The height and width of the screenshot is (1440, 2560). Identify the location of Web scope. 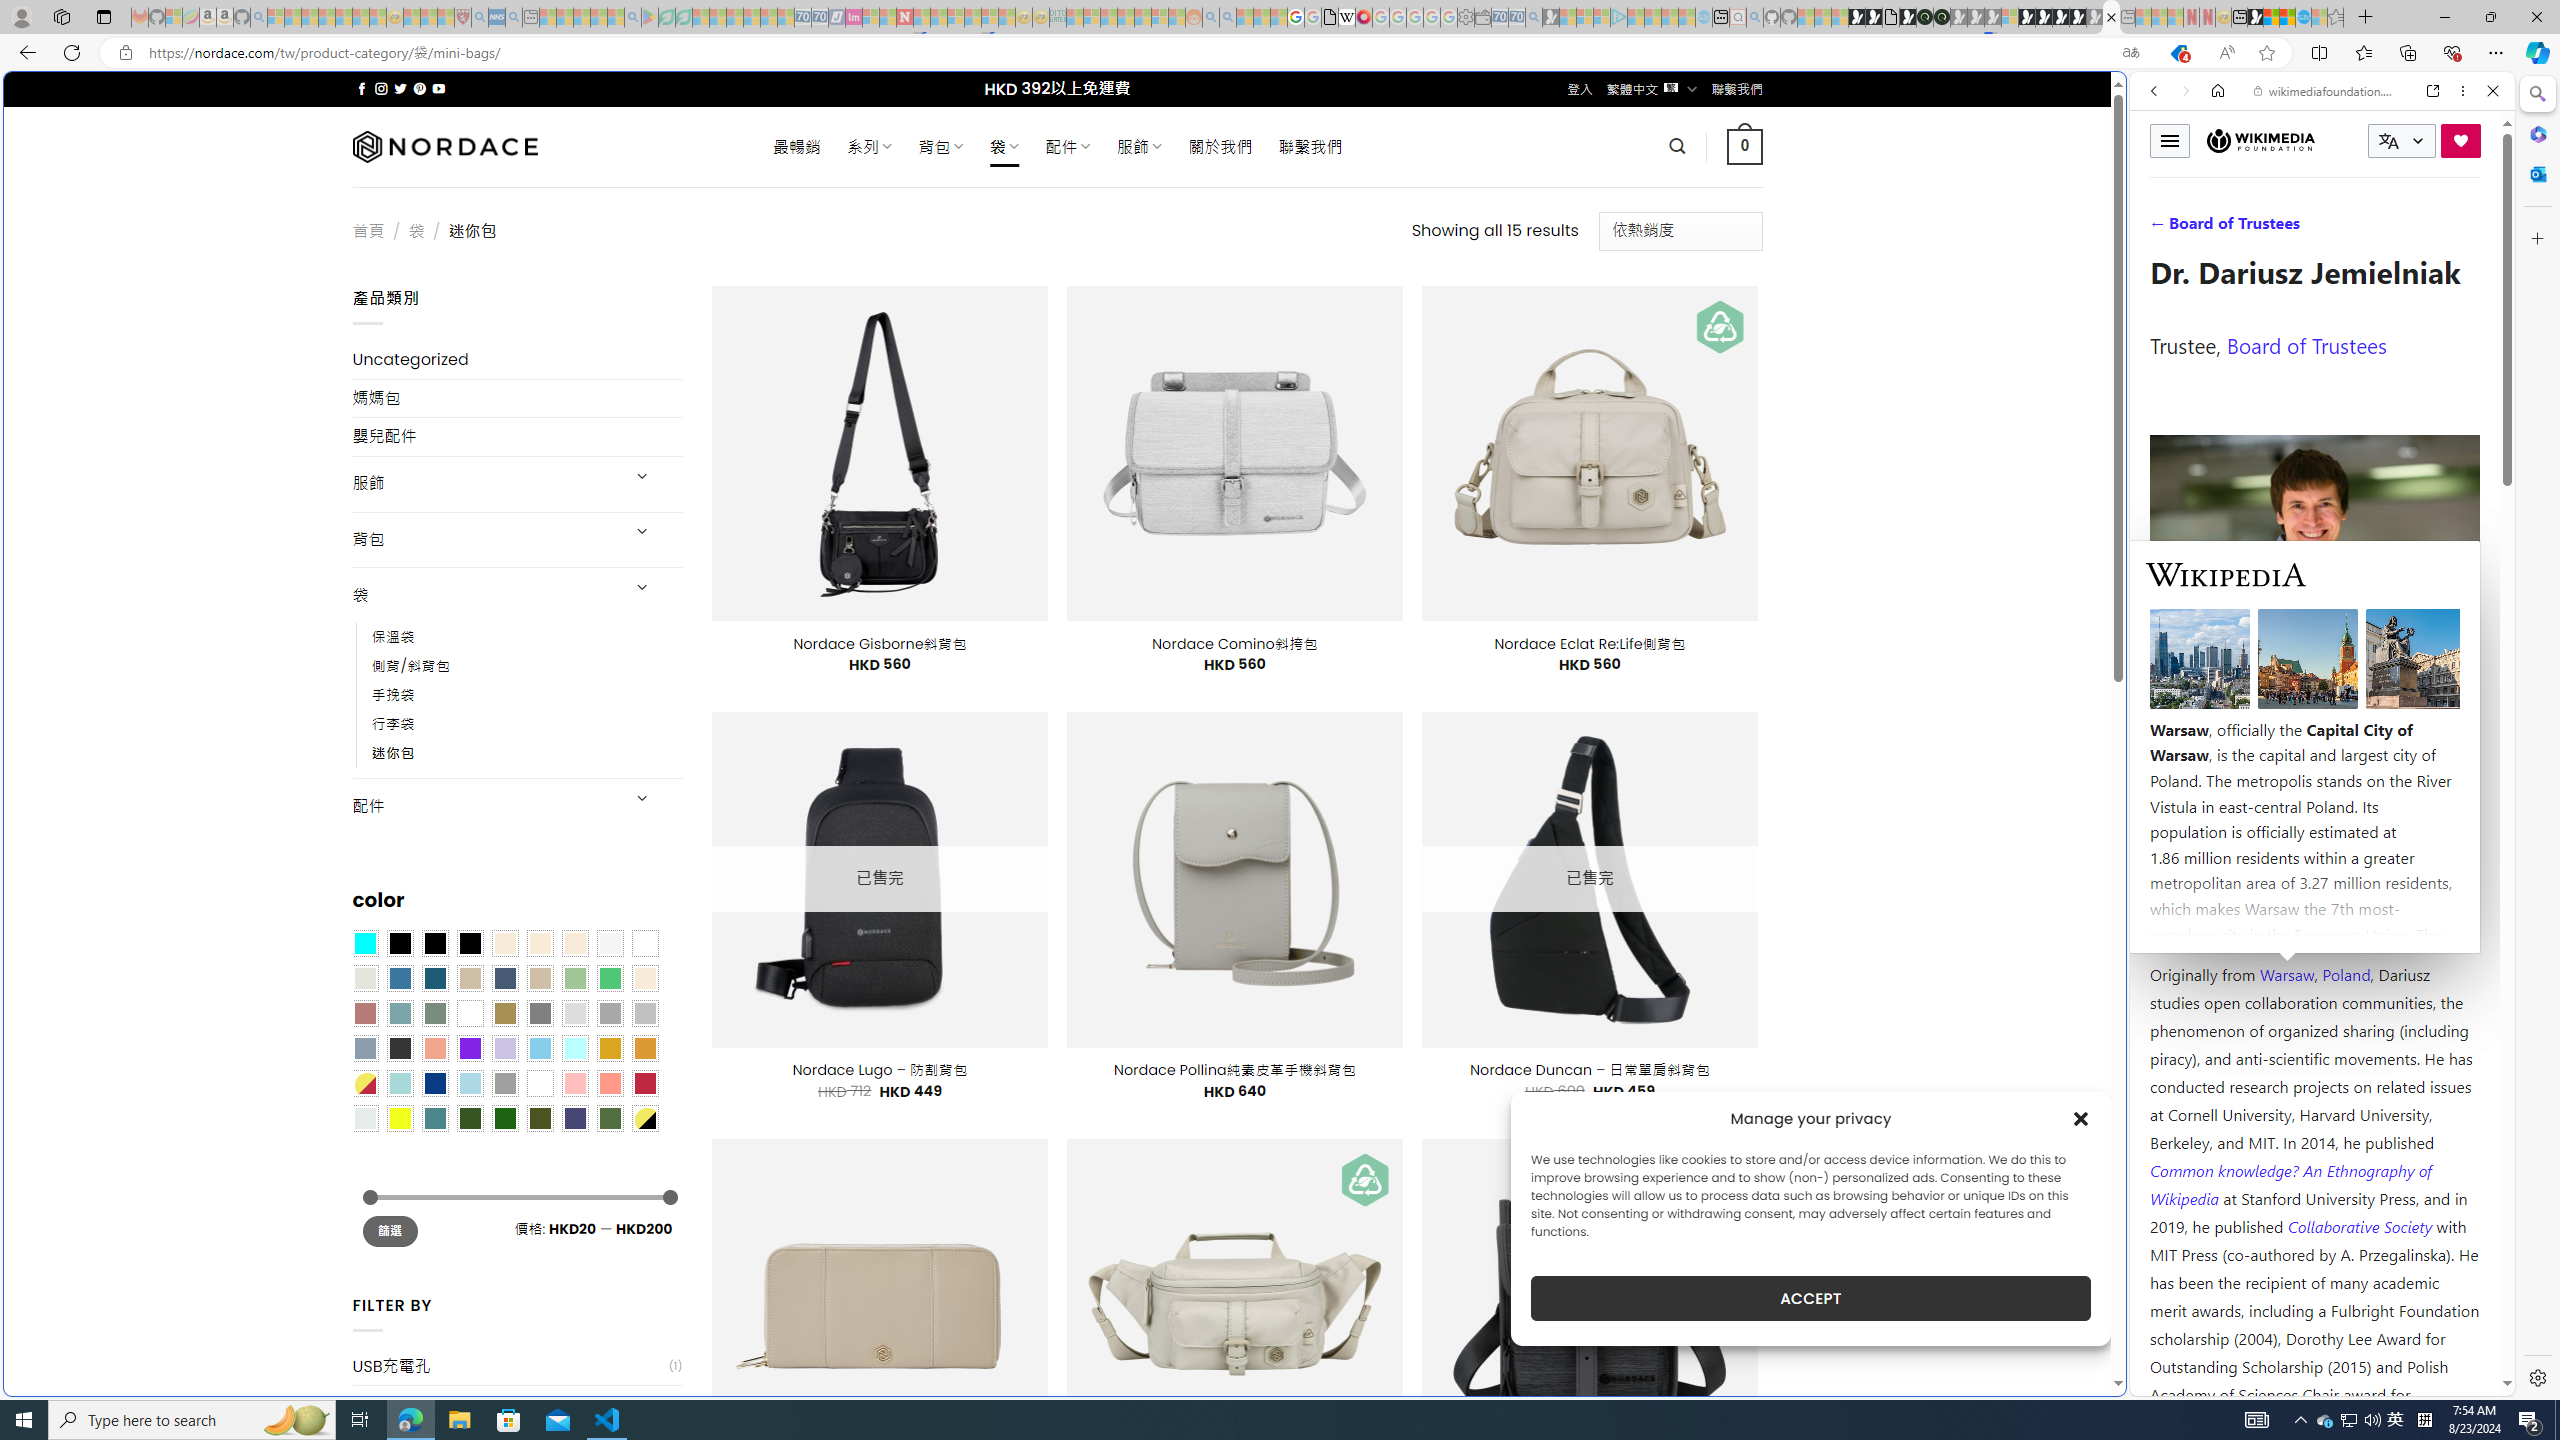
(2163, 180).